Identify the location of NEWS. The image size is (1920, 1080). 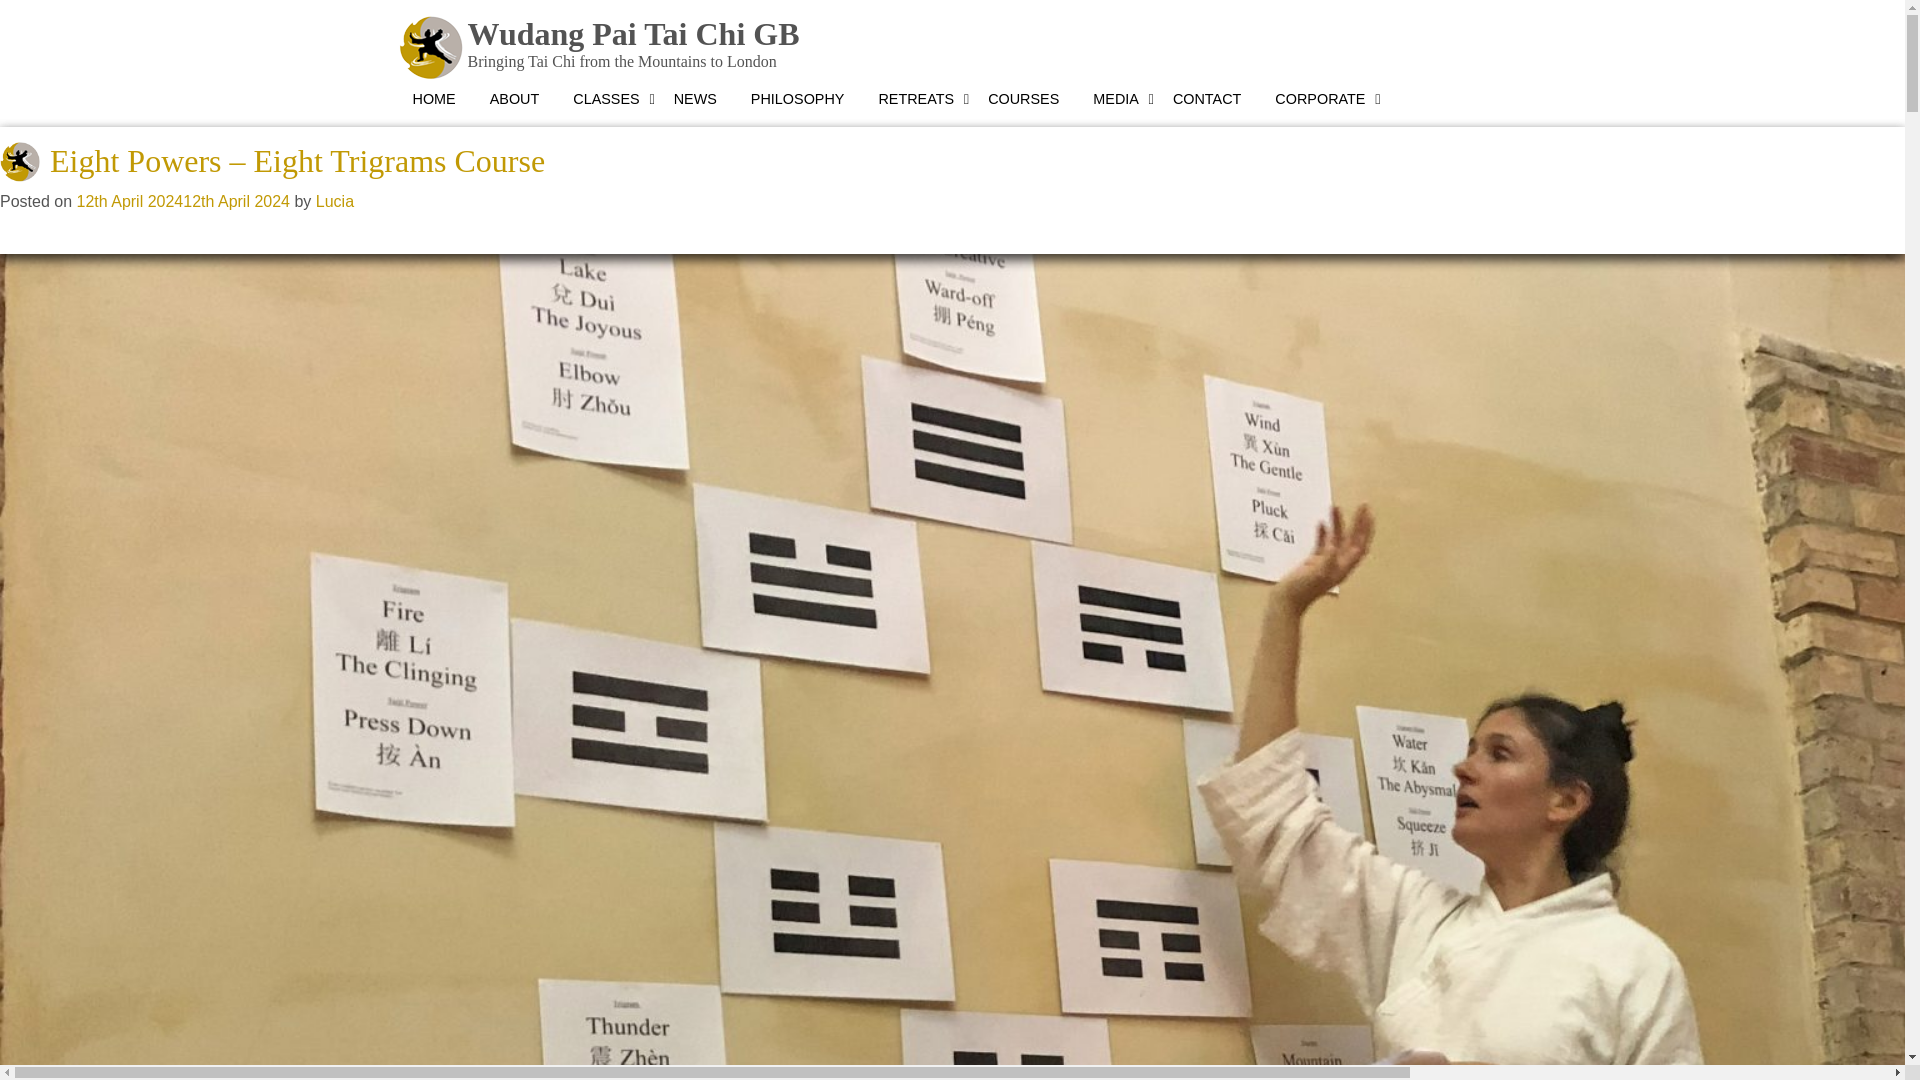
(694, 100).